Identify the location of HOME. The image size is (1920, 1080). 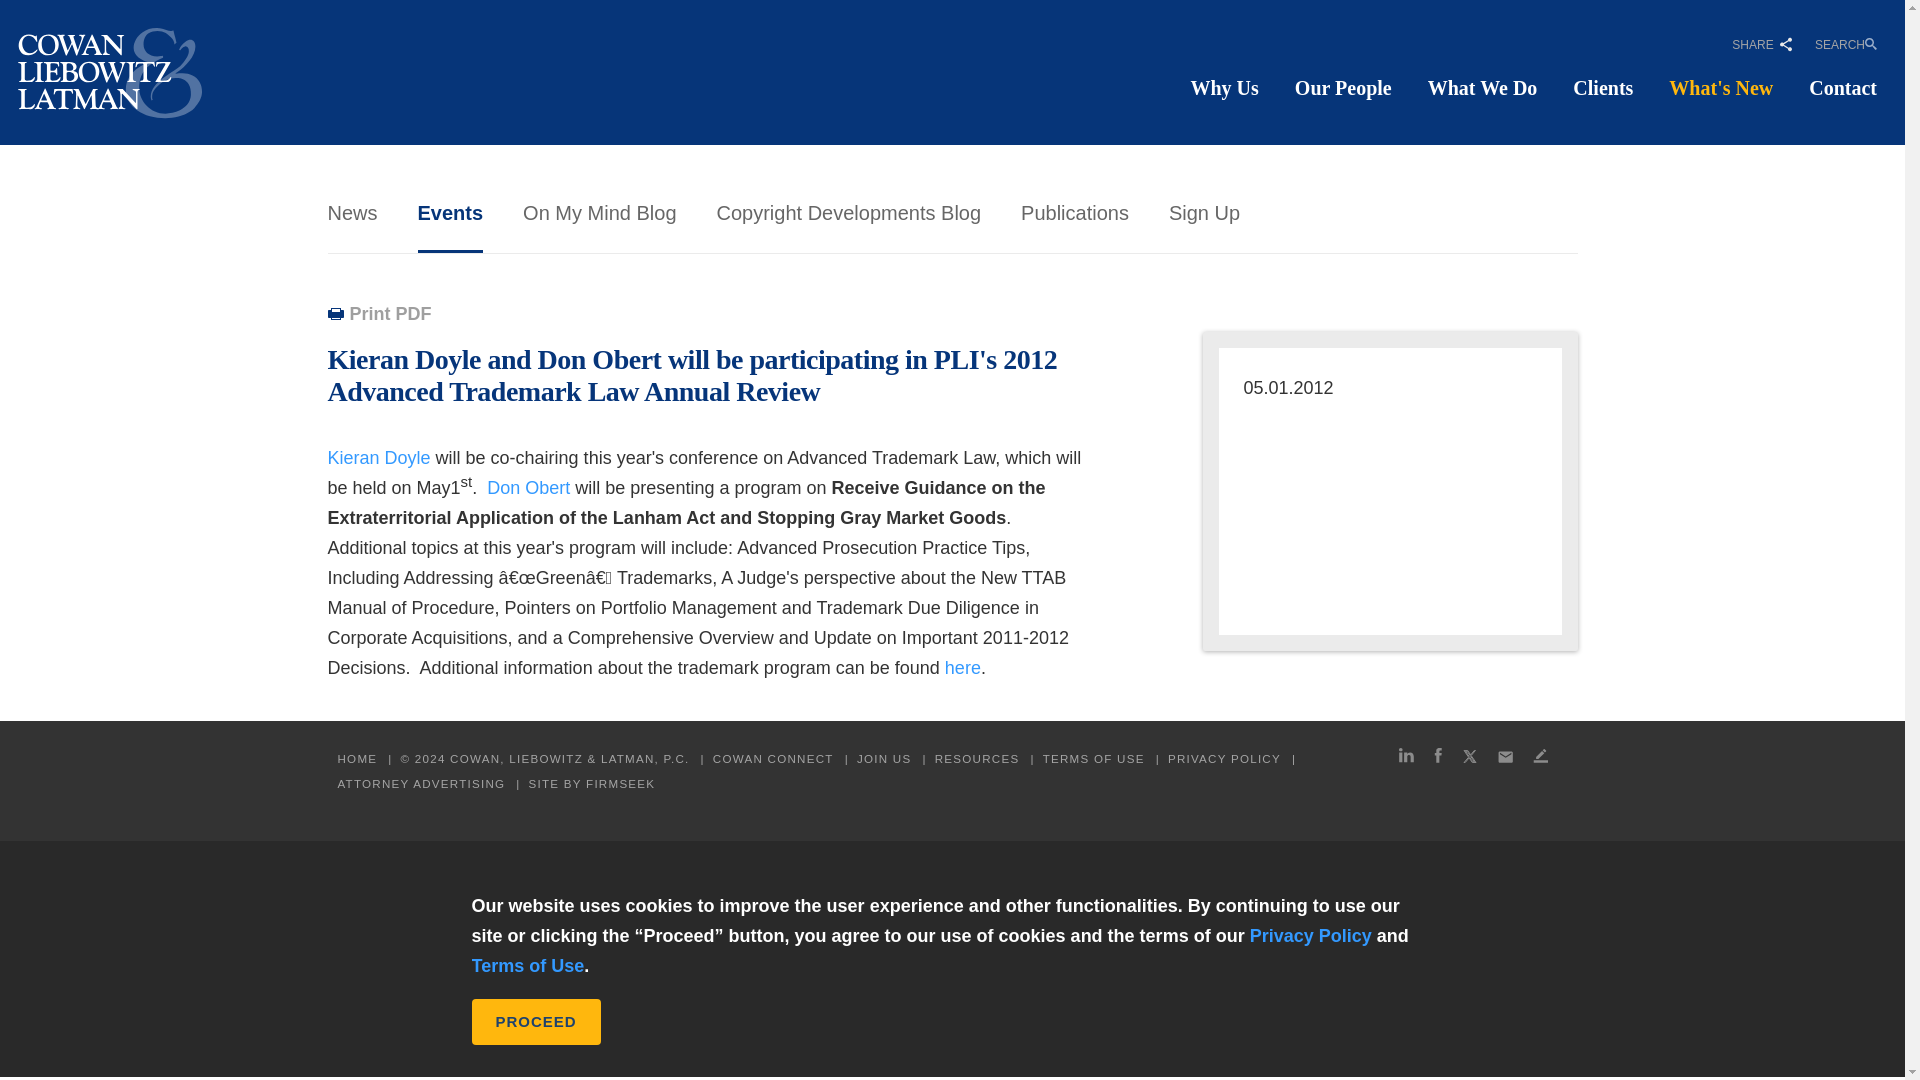
(358, 758).